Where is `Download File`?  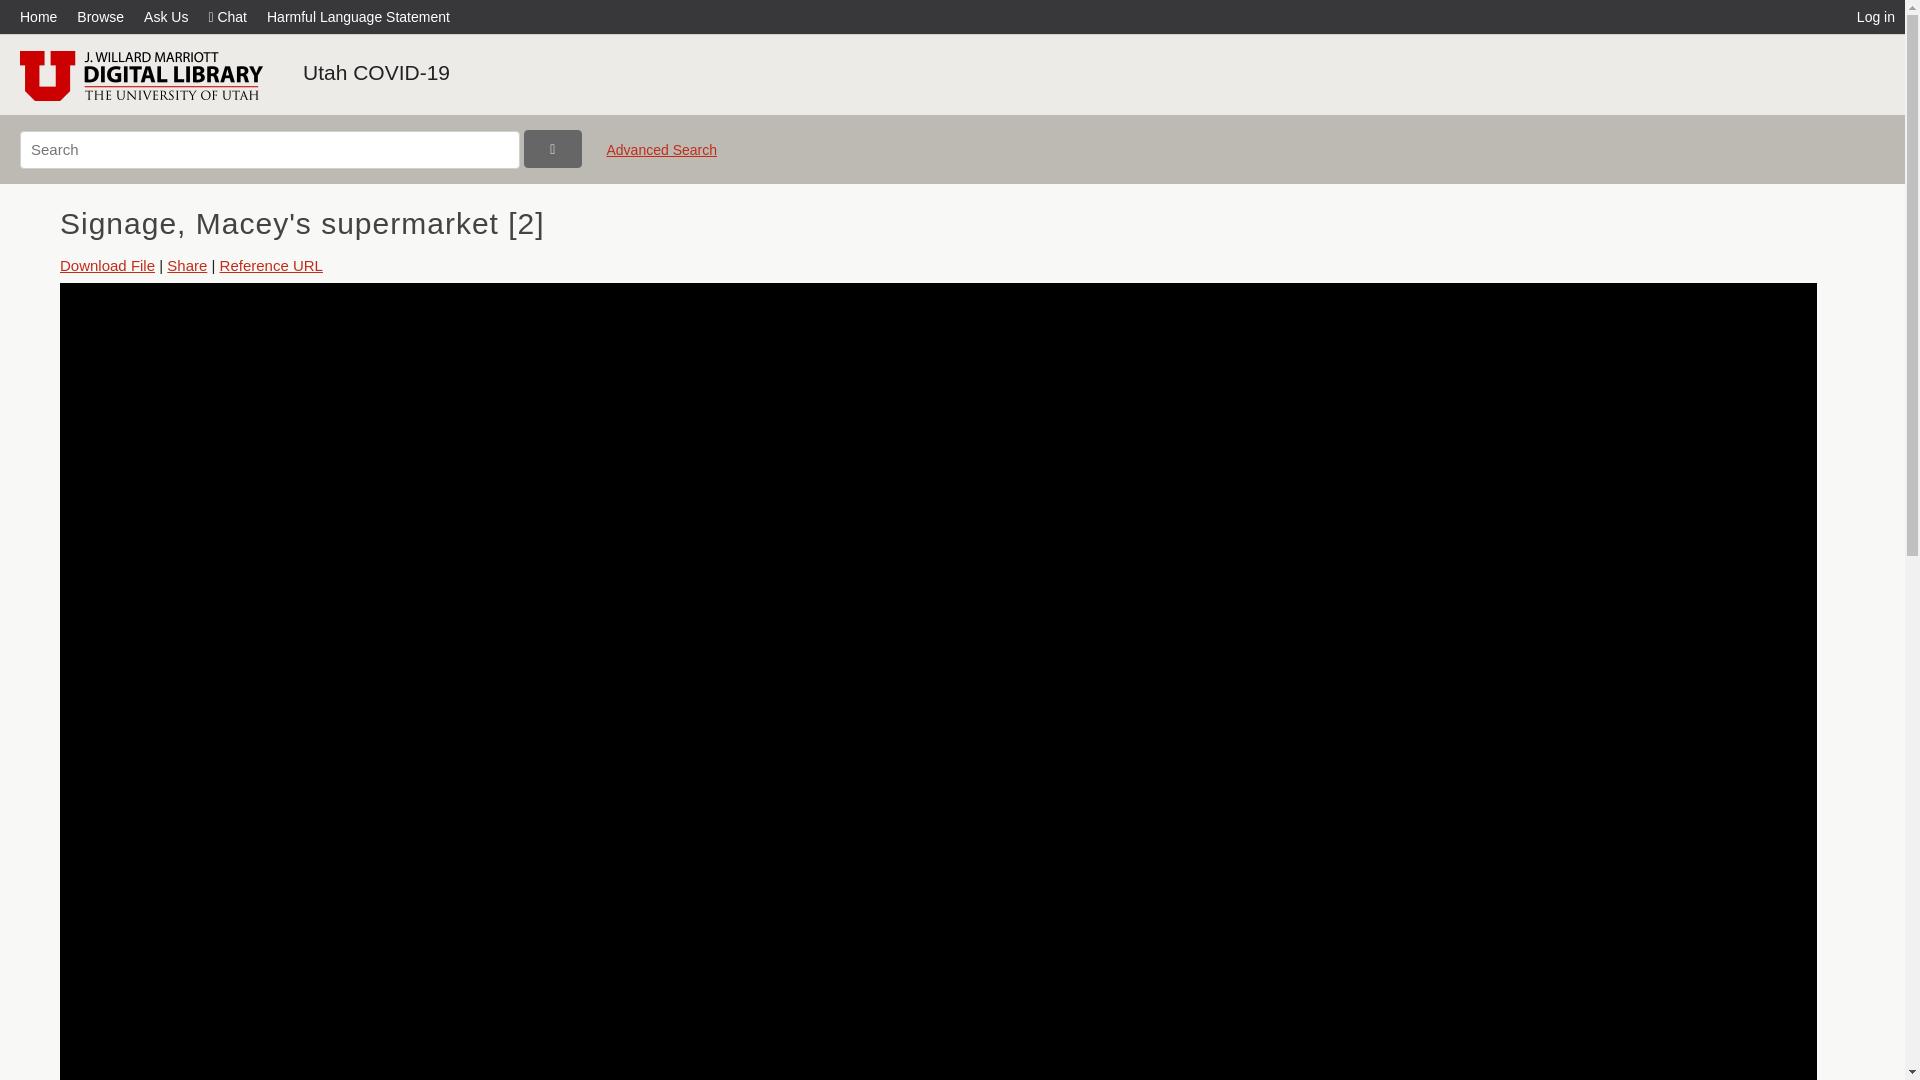 Download File is located at coordinates (107, 266).